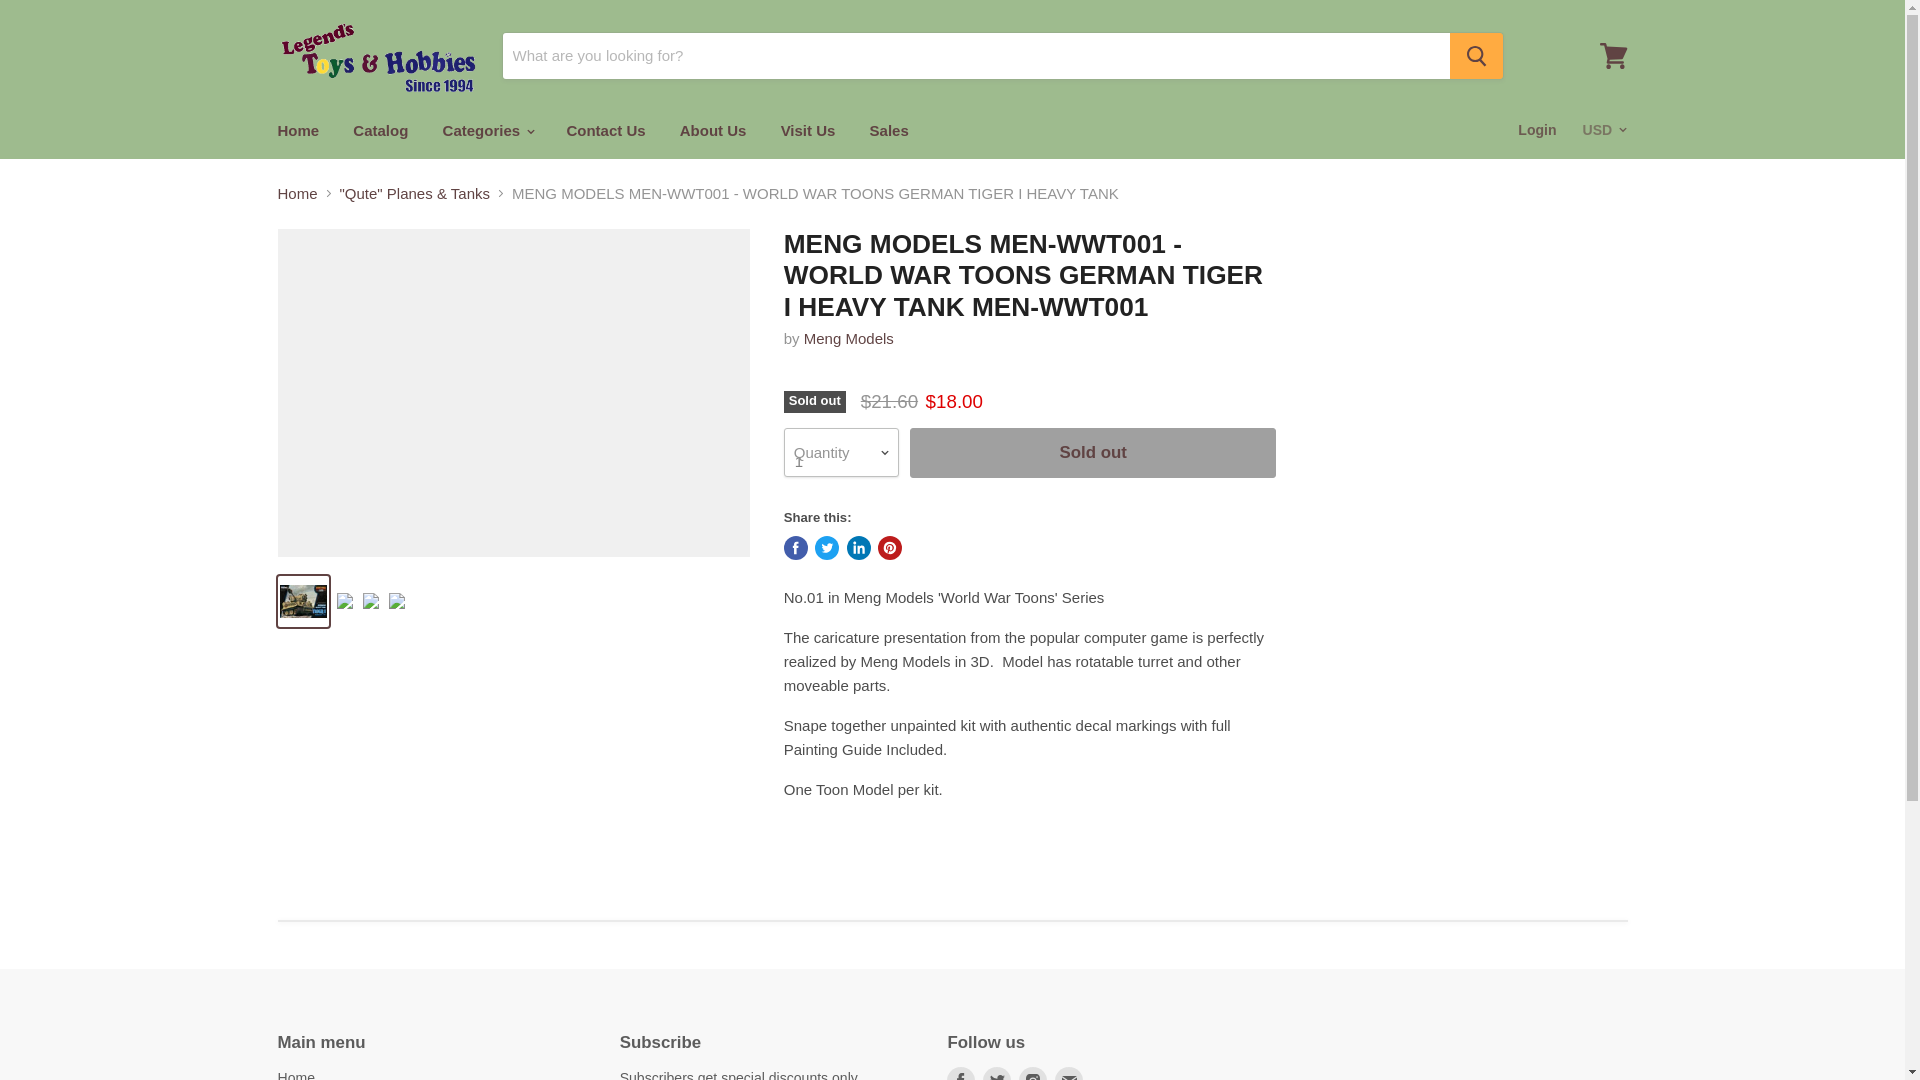 The width and height of the screenshot is (1920, 1080). Describe the element at coordinates (1613, 56) in the screenshot. I see `View cart` at that location.